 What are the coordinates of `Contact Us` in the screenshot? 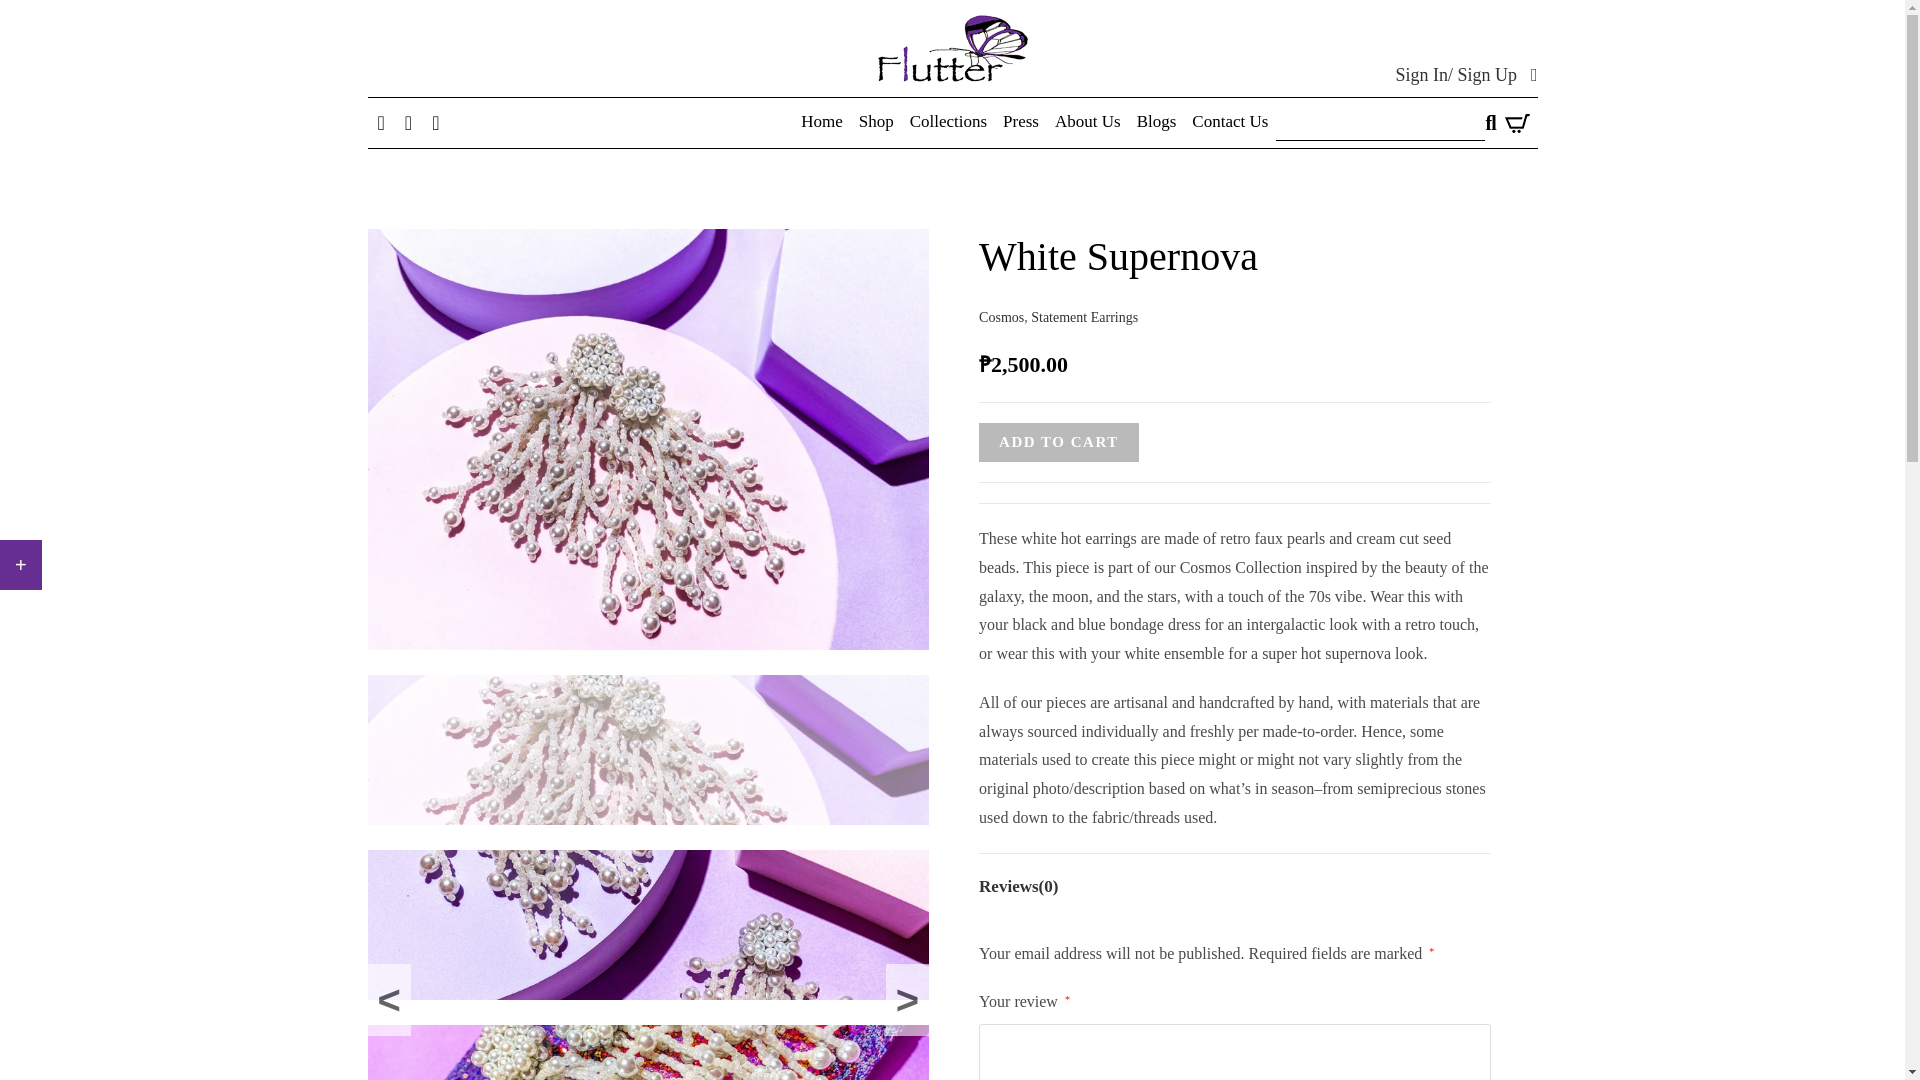 It's located at (1230, 122).